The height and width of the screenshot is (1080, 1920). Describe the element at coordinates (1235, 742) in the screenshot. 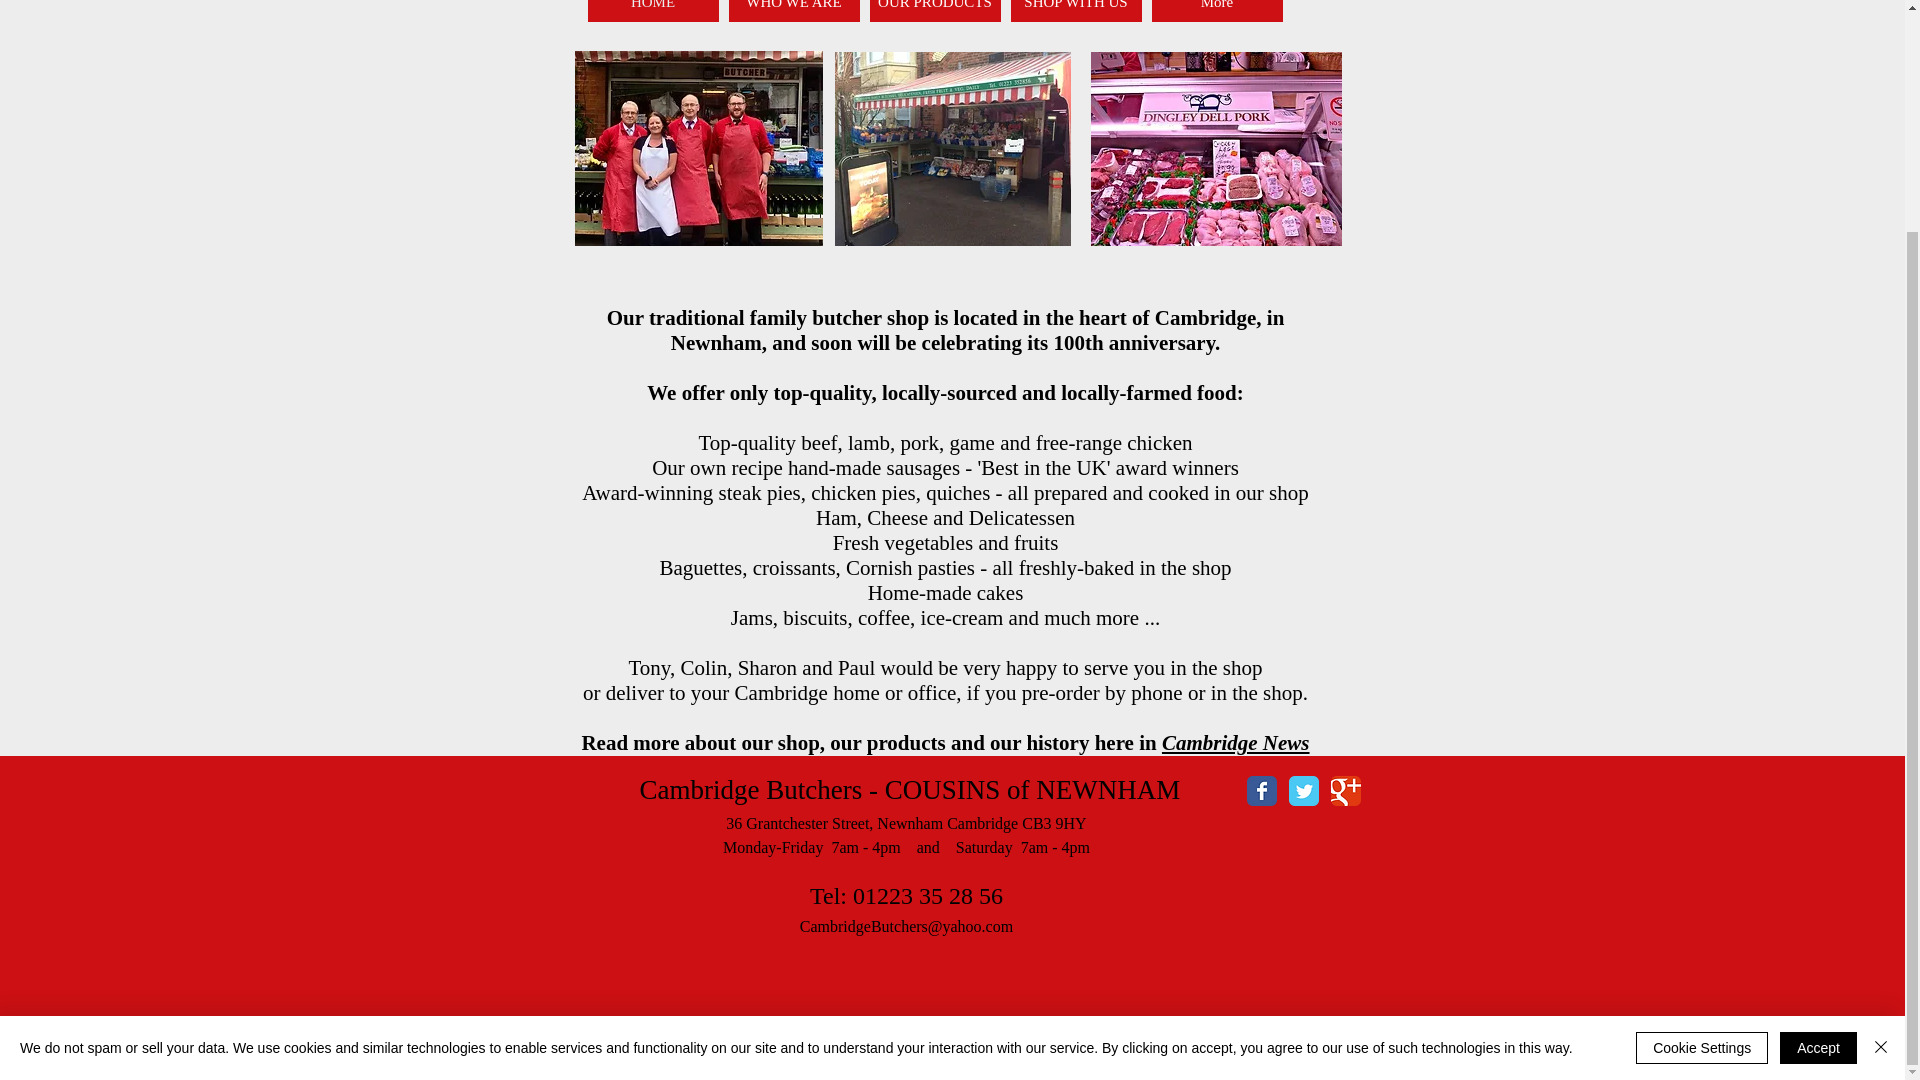

I see `Cambridge News` at that location.